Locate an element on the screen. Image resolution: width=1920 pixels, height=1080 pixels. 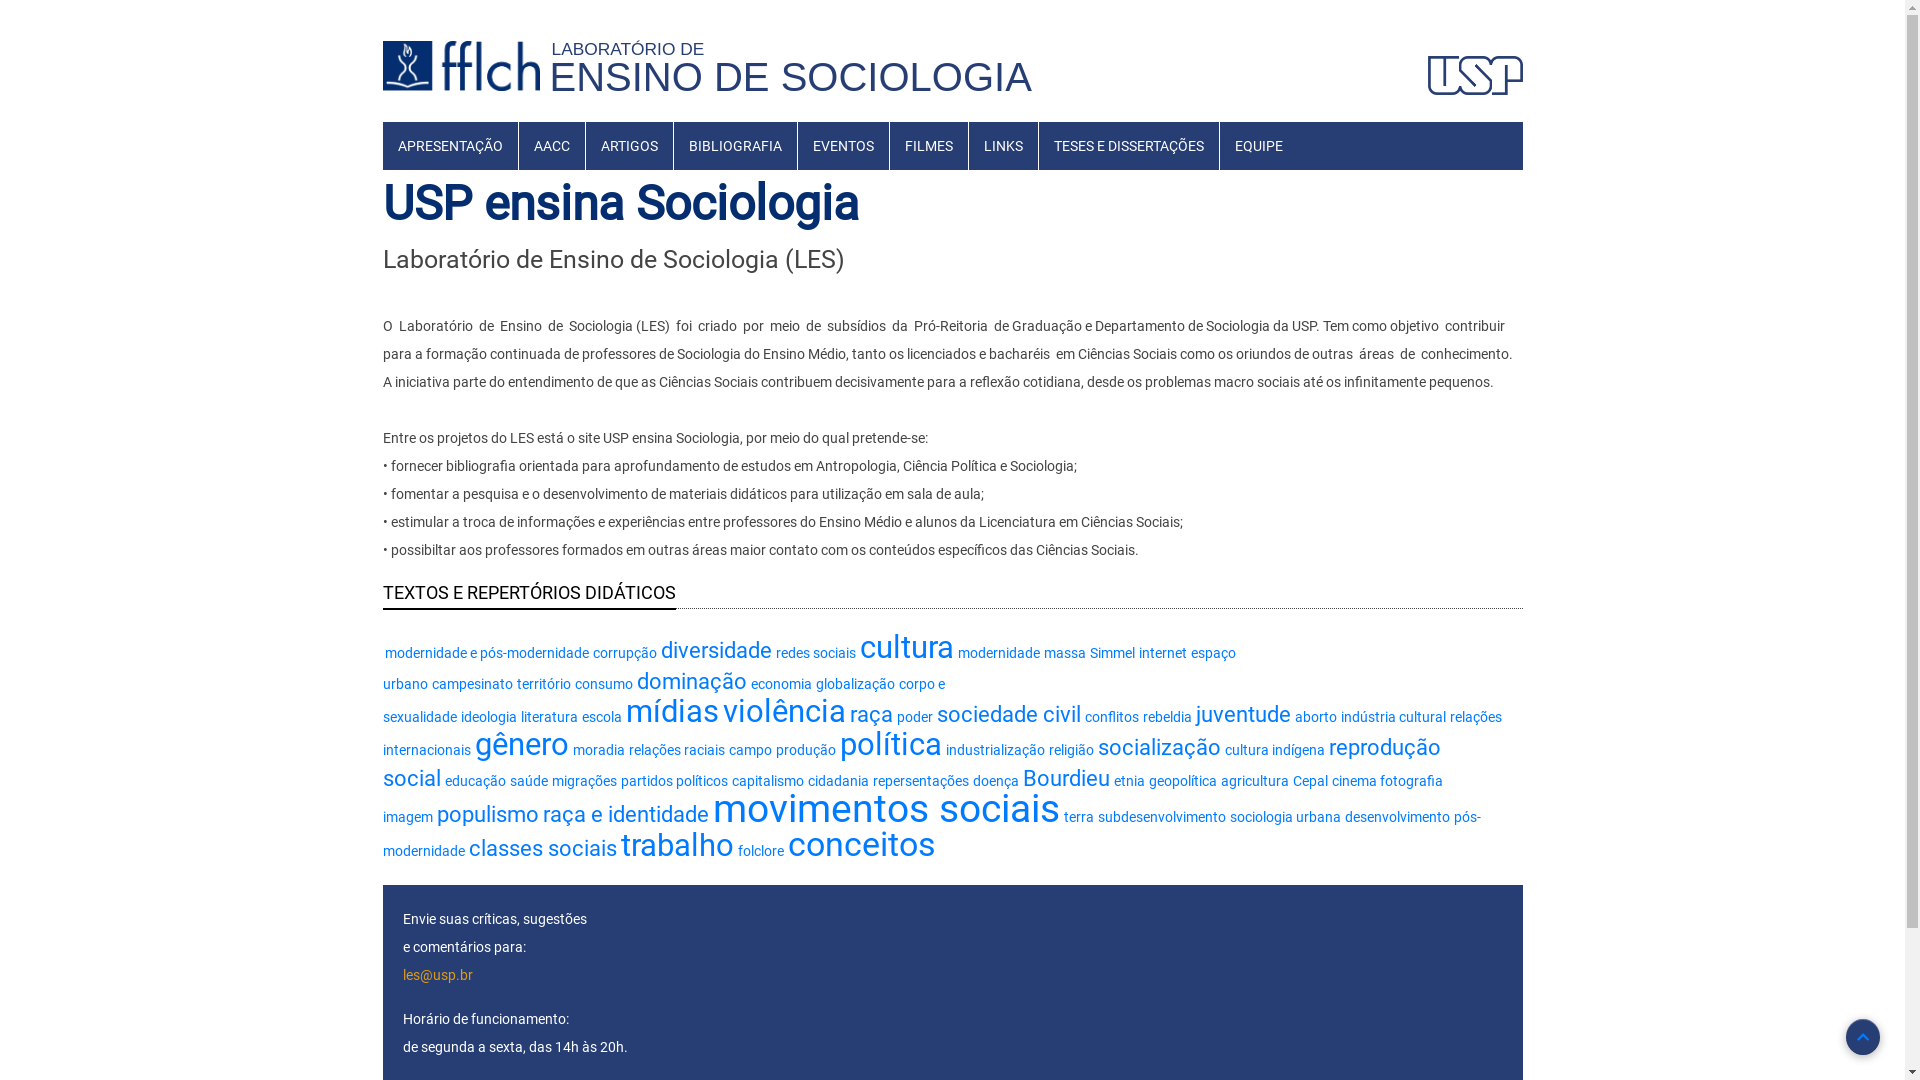
literatura is located at coordinates (548, 717).